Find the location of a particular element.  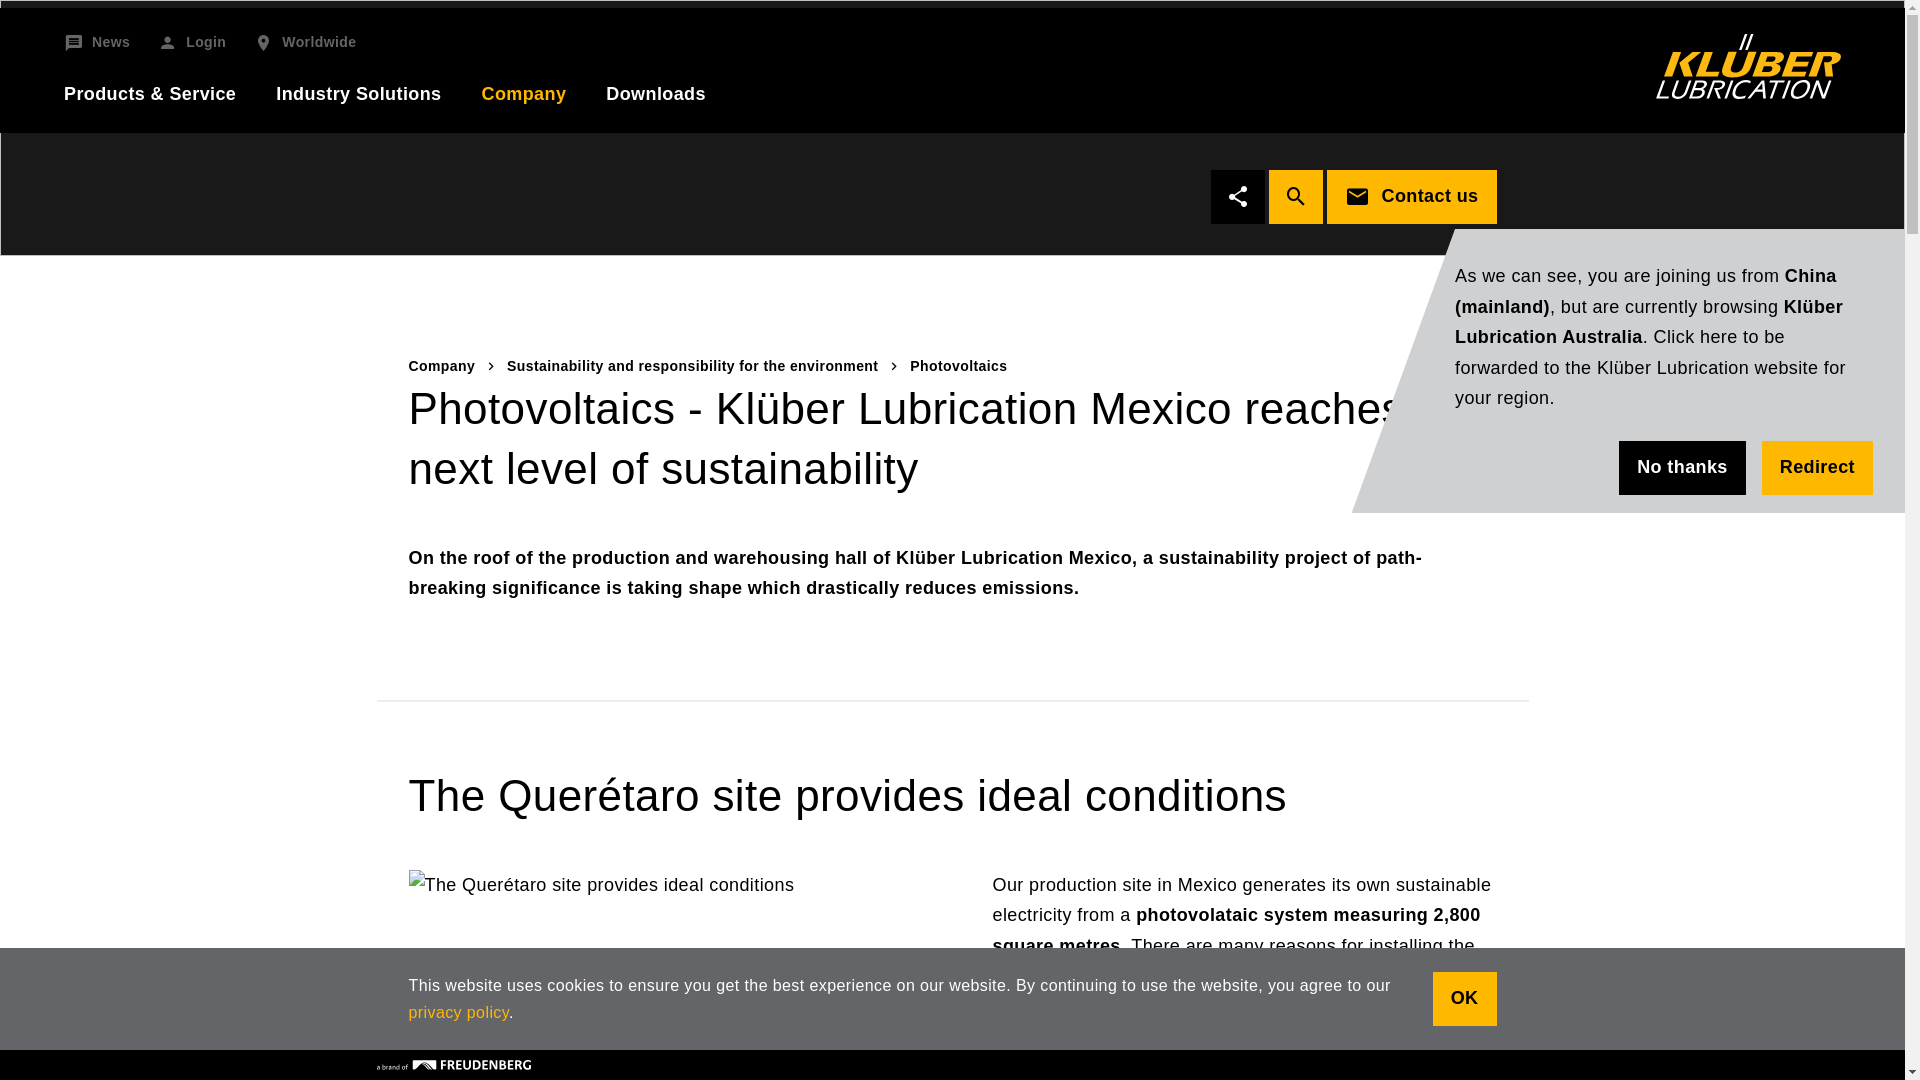

News is located at coordinates (96, 43).